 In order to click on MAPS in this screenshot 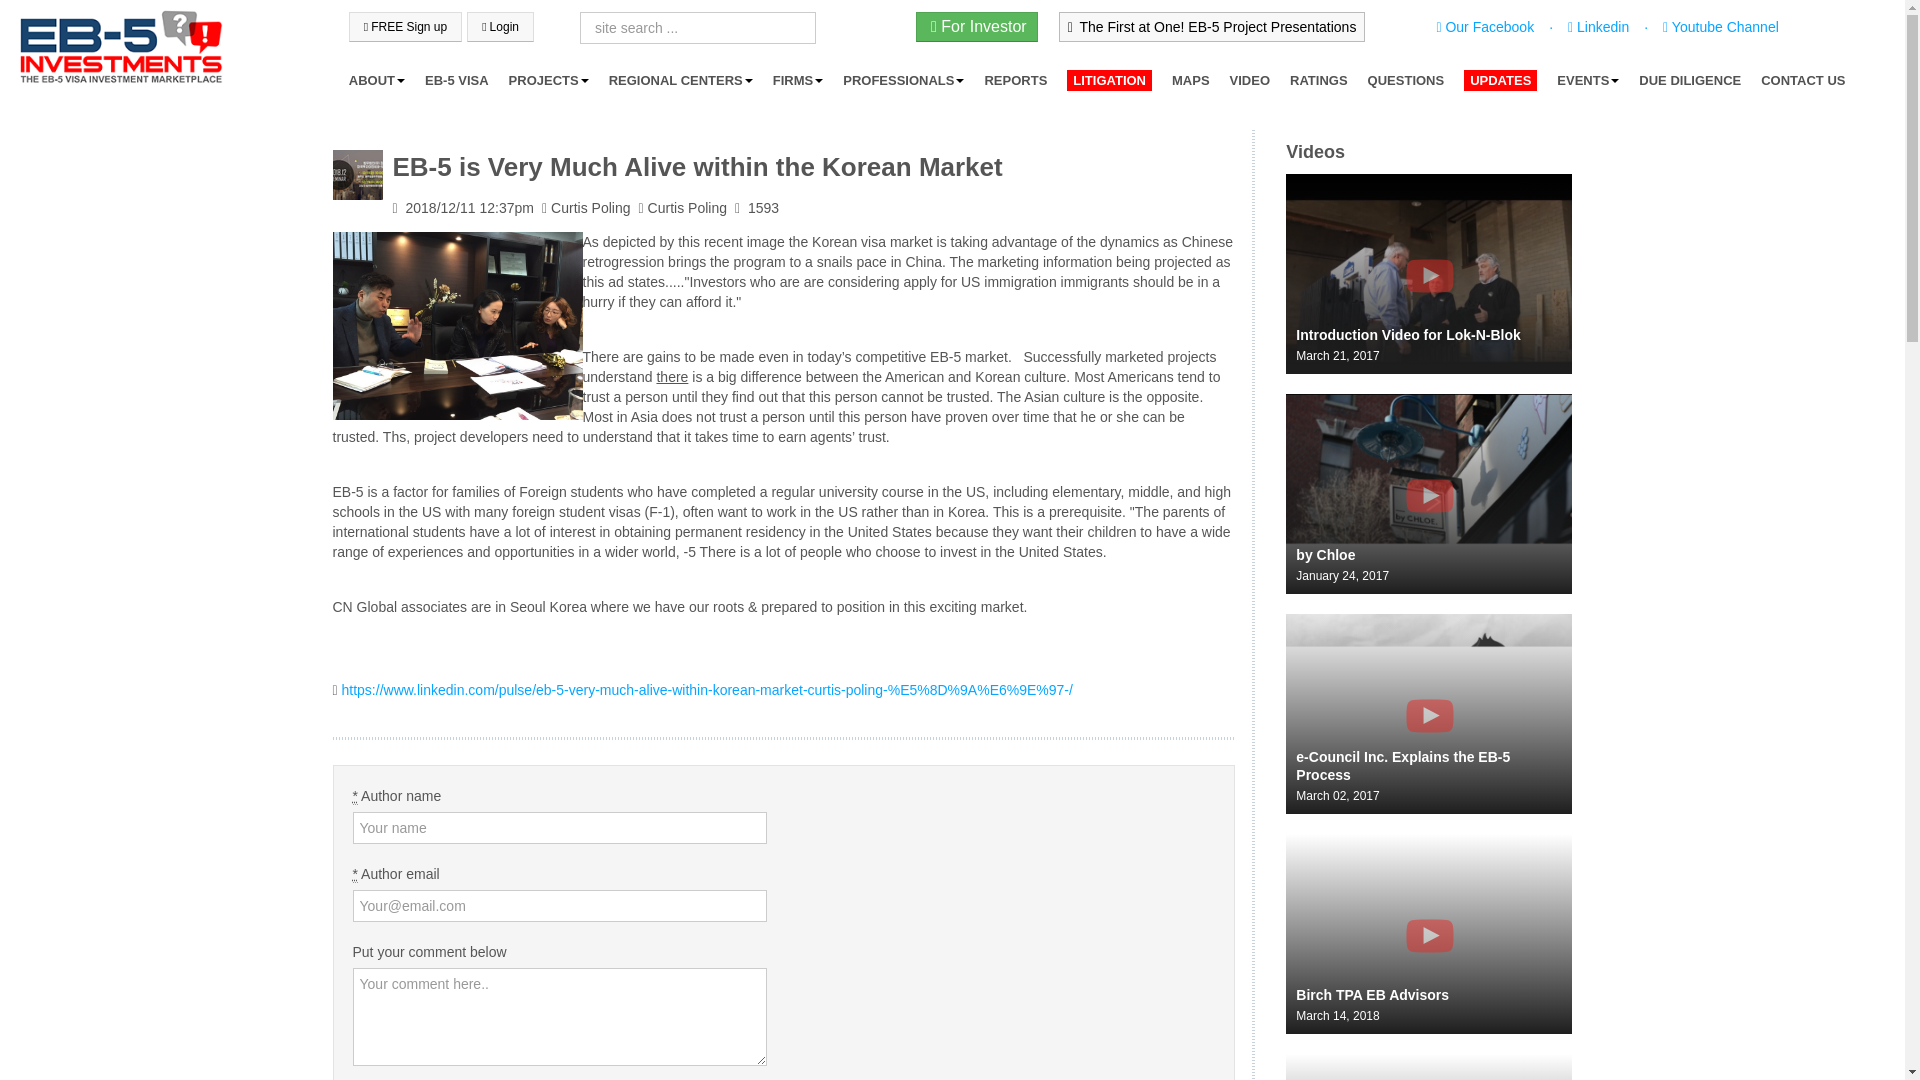, I will do `click(1190, 80)`.